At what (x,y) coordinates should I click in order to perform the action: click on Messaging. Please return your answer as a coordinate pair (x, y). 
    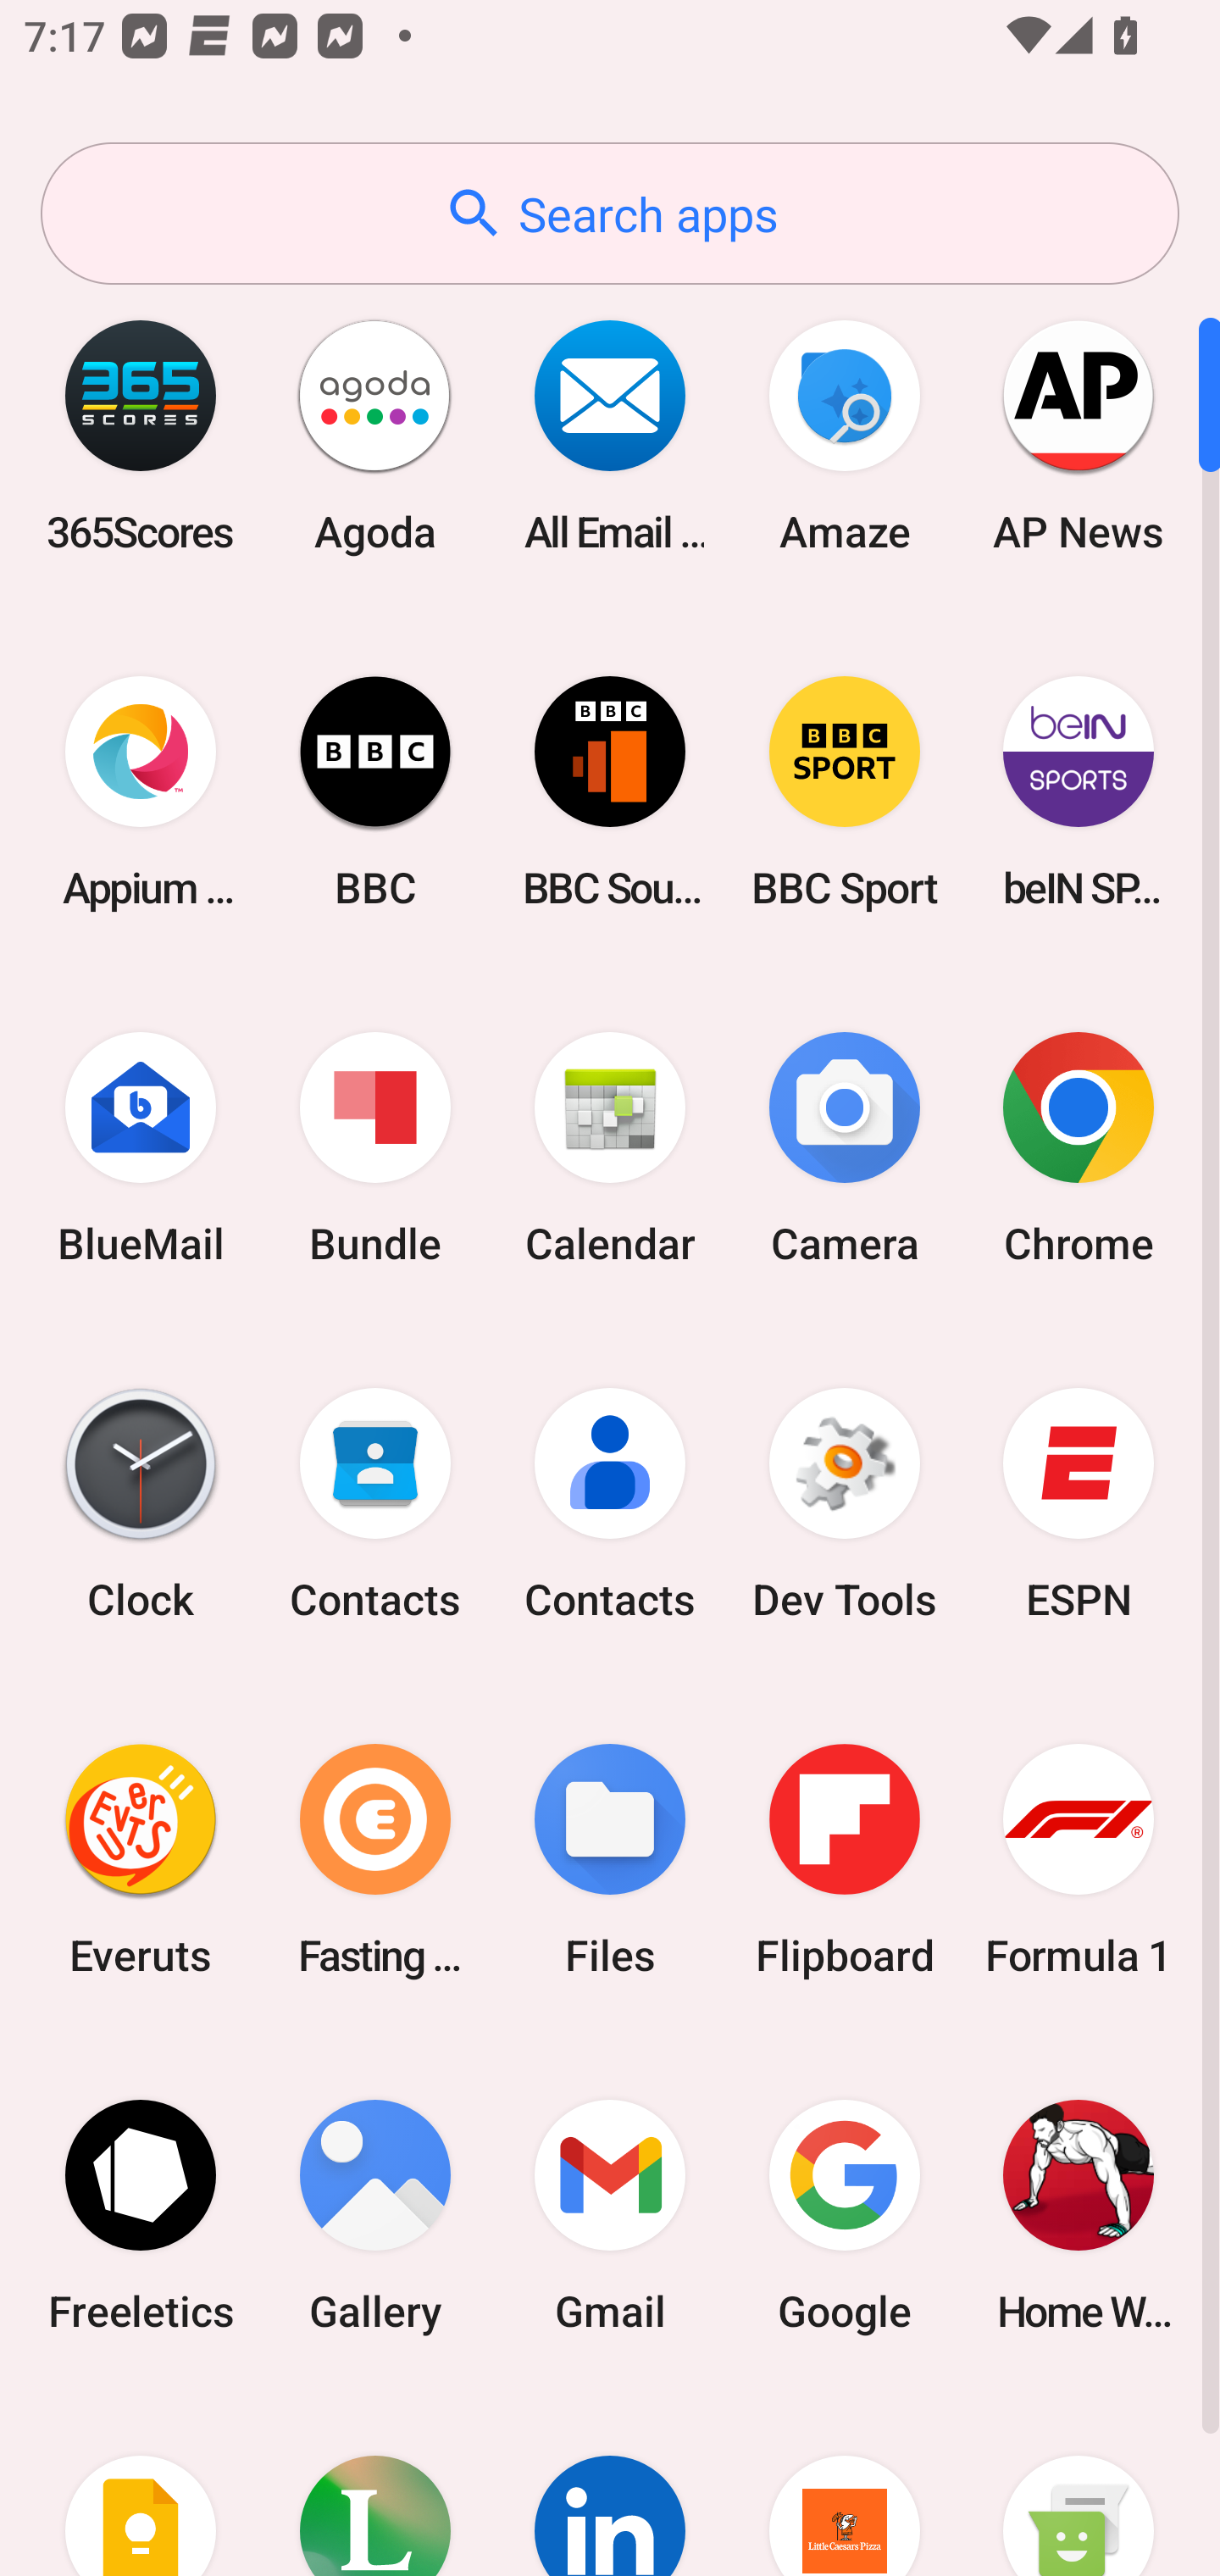
    Looking at the image, I should click on (1079, 2484).